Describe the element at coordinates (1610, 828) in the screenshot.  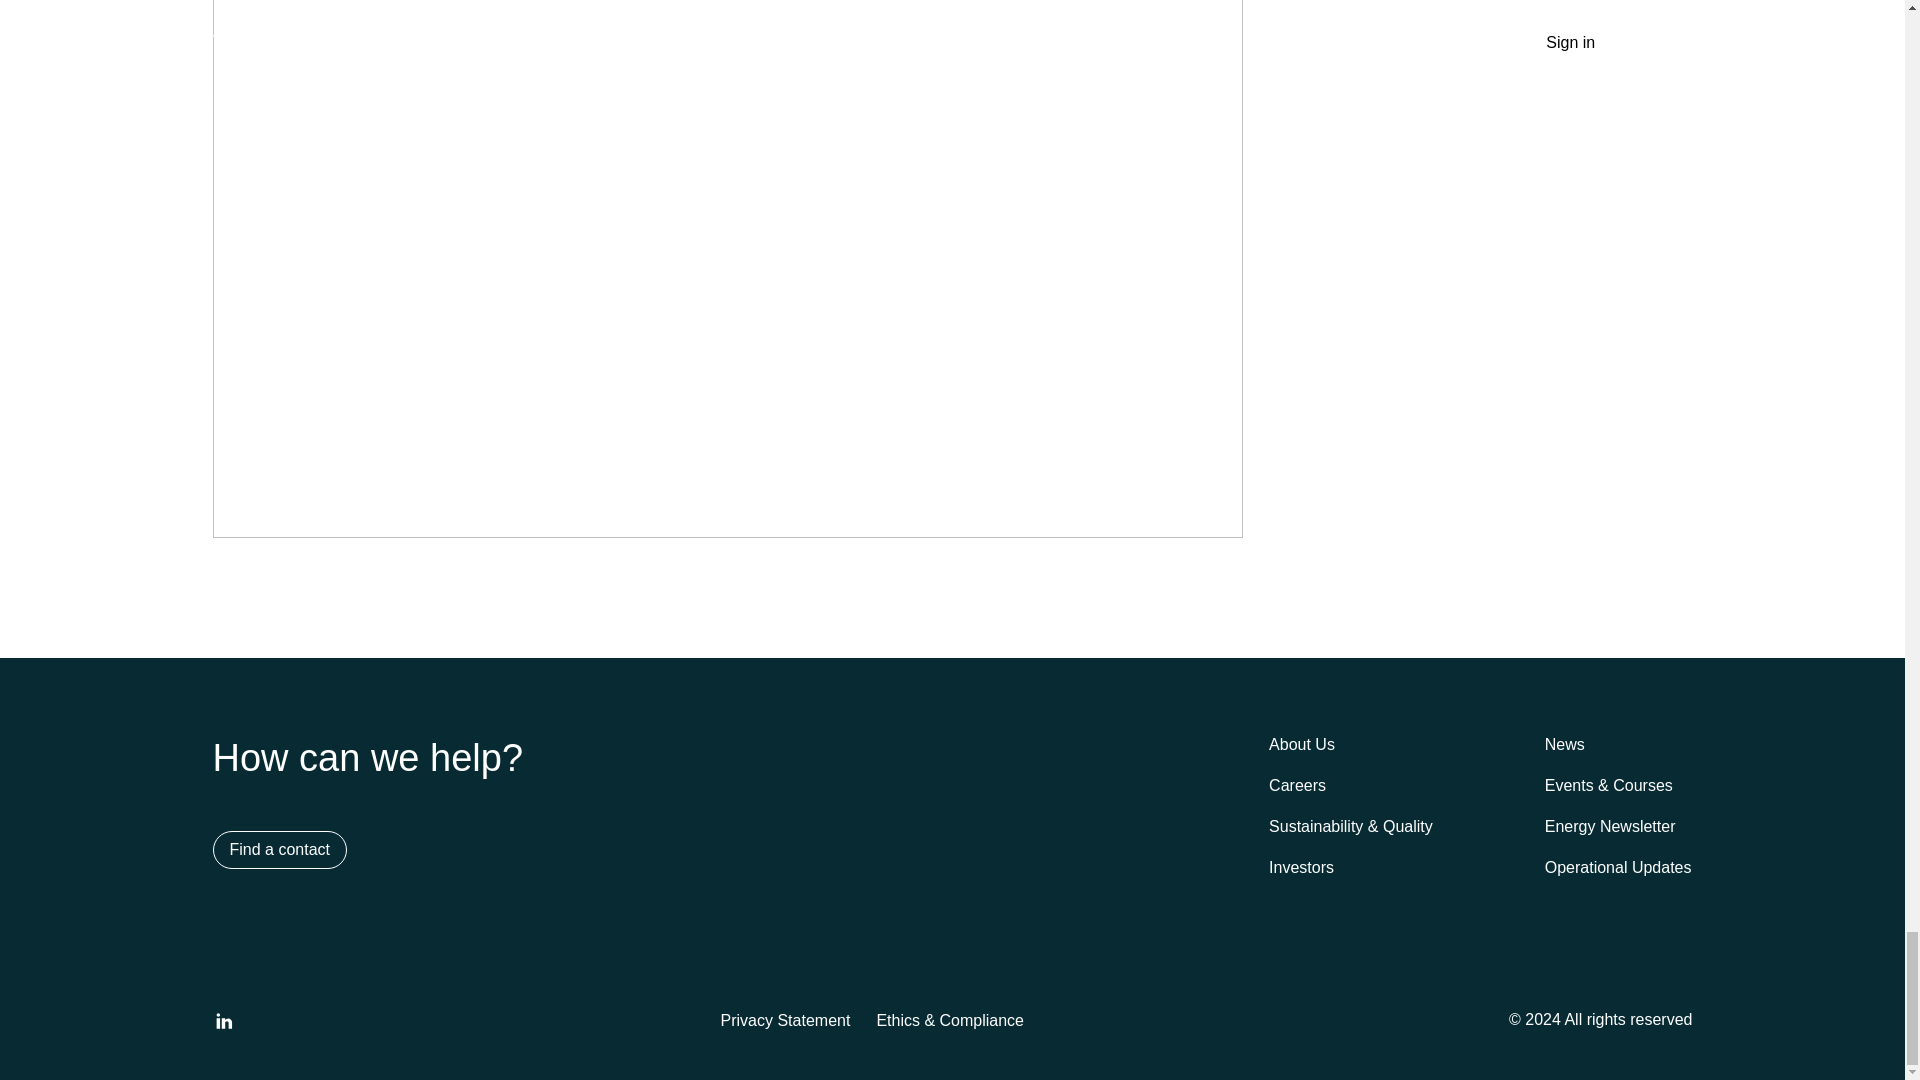
I see `Energy Newsletter` at that location.